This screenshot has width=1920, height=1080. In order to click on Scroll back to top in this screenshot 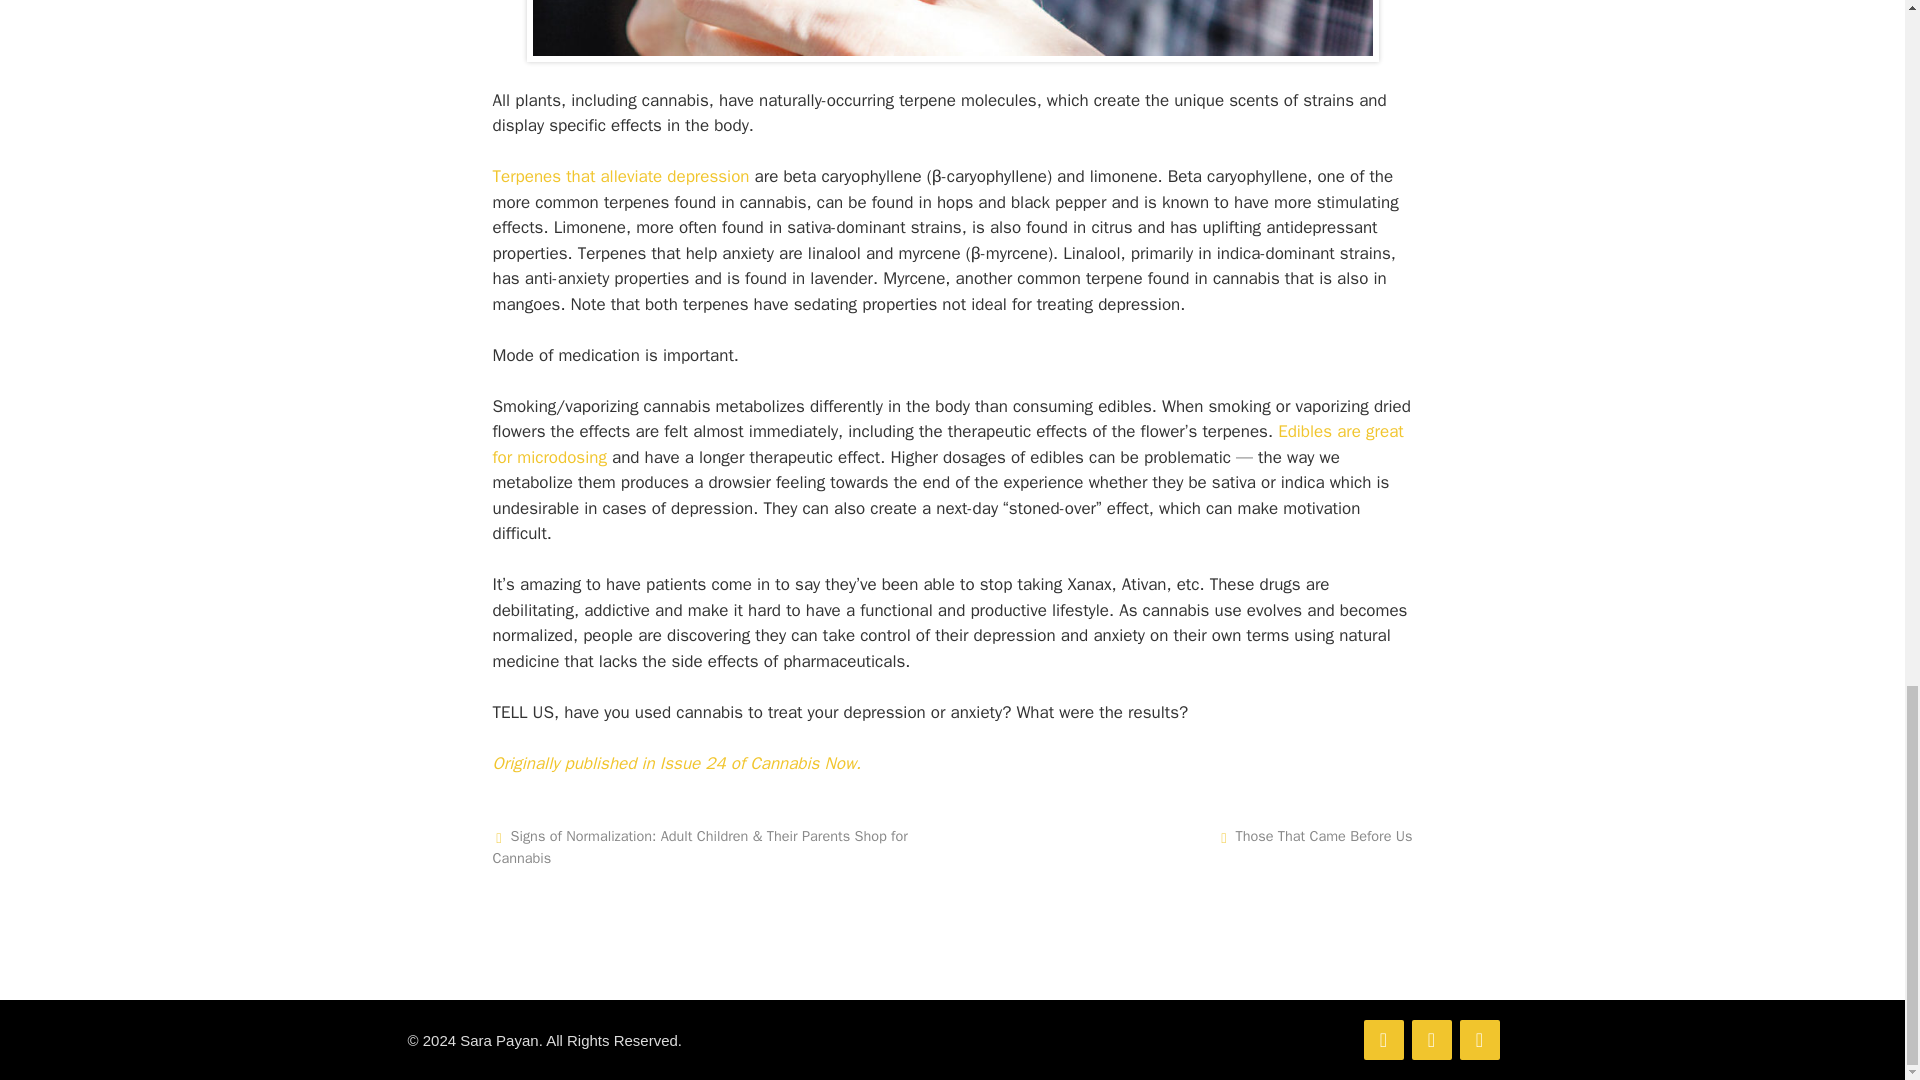, I will do `click(1870, 122)`.